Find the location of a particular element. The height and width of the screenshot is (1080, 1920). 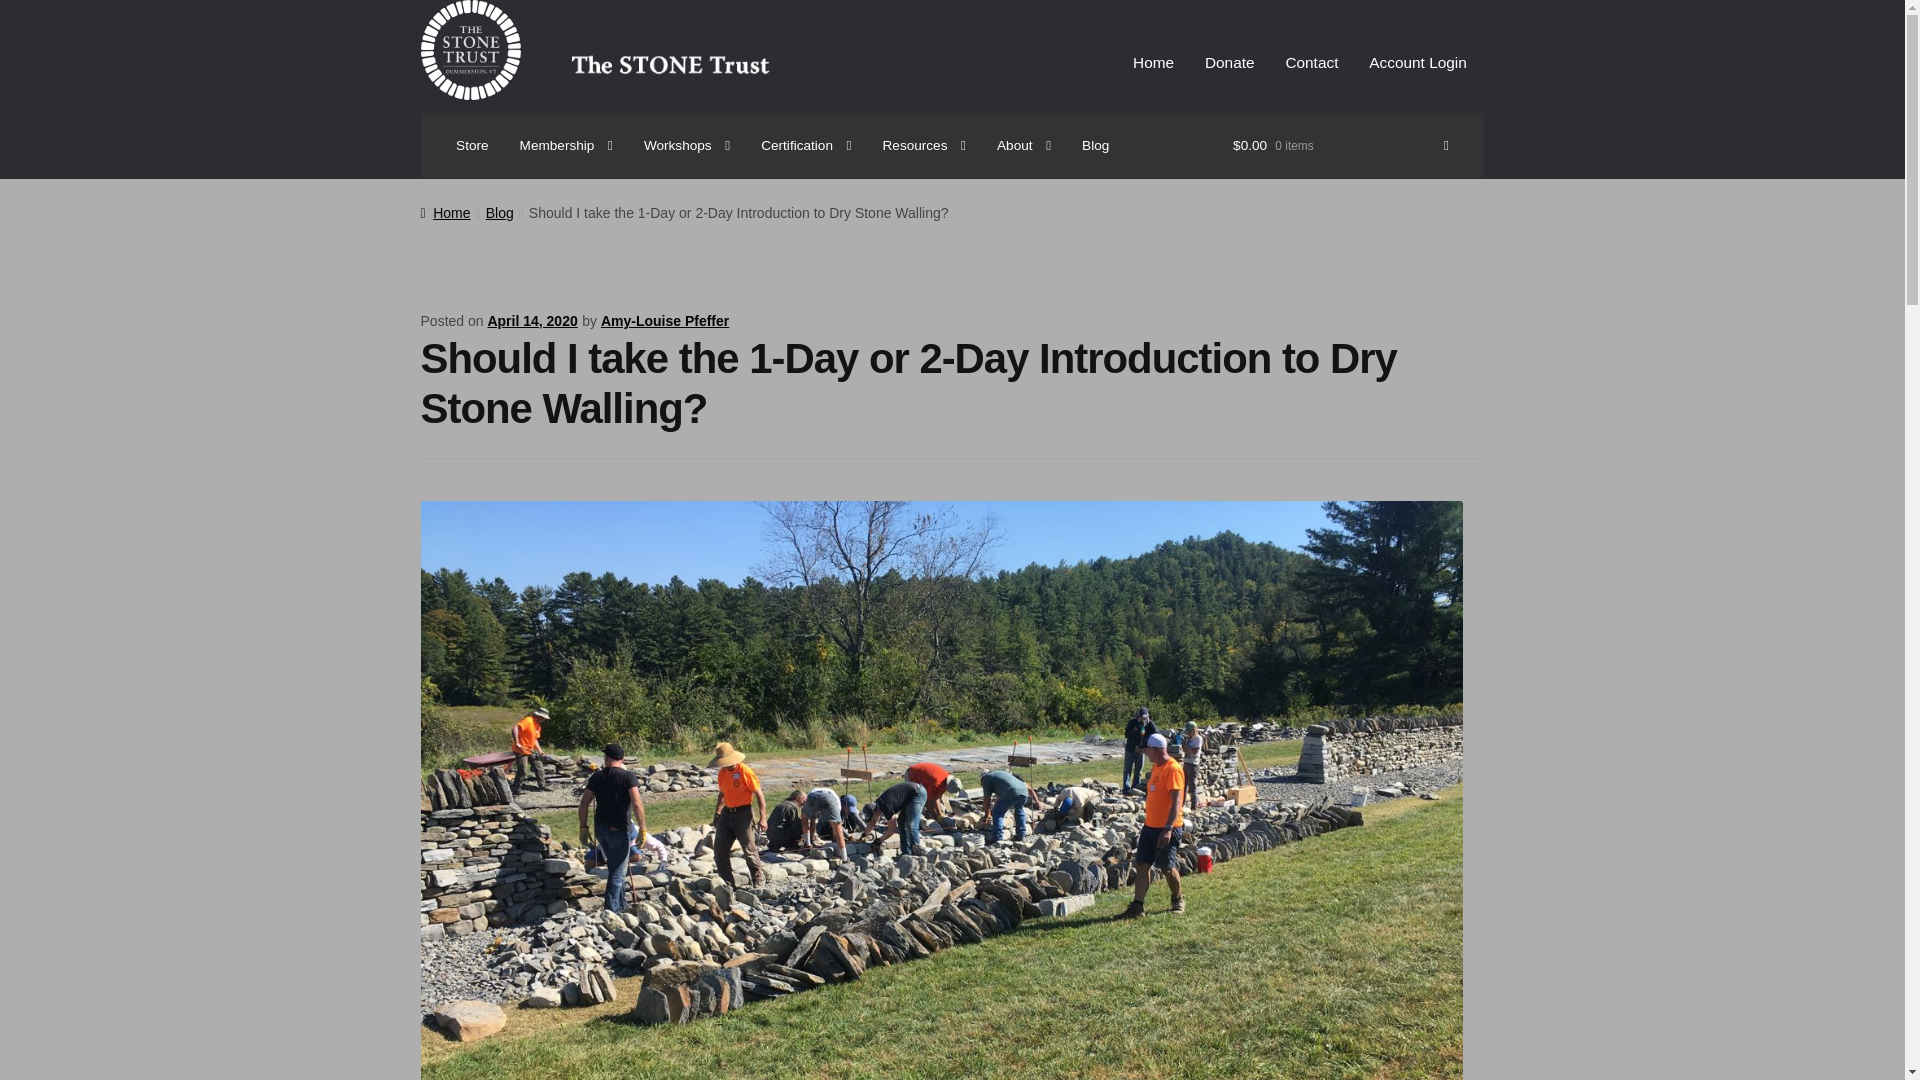

Donate is located at coordinates (1228, 62).